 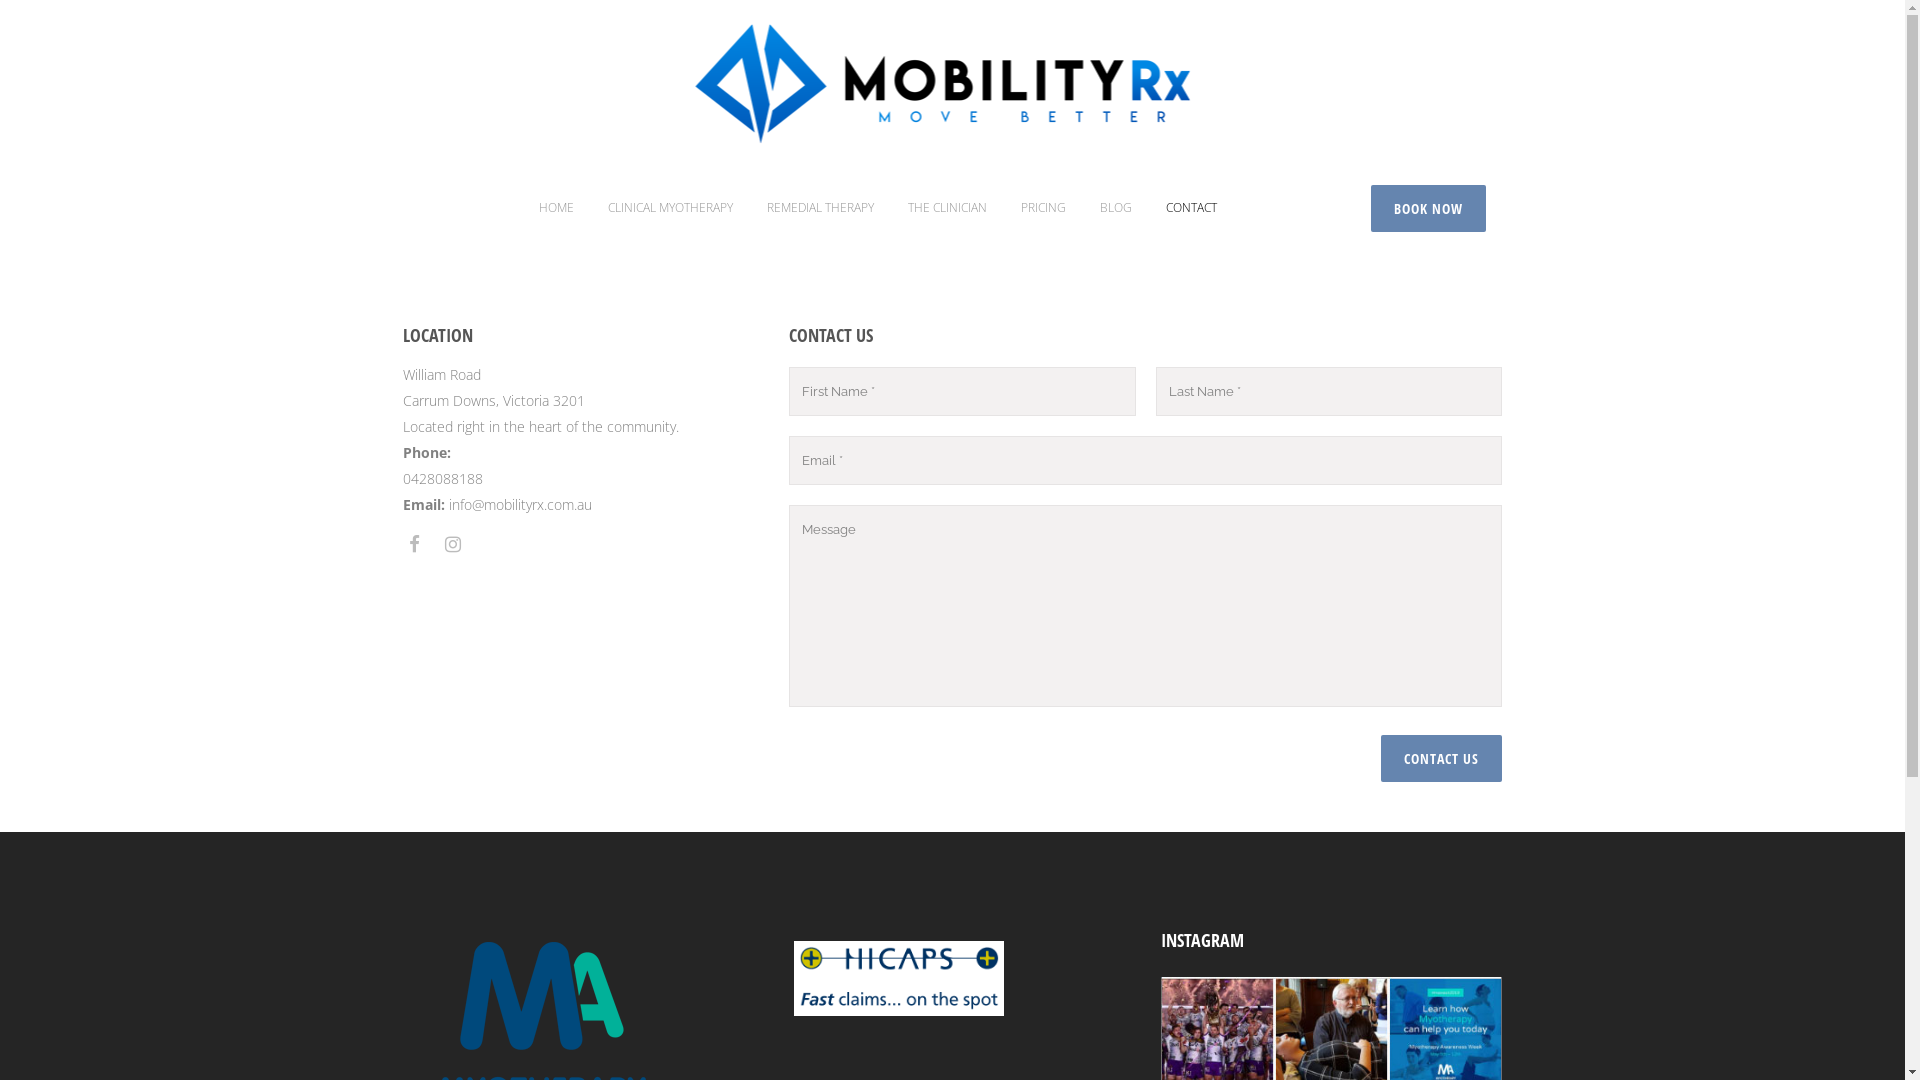 I want to click on CLINICAL MYOTHERAPY, so click(x=670, y=208).